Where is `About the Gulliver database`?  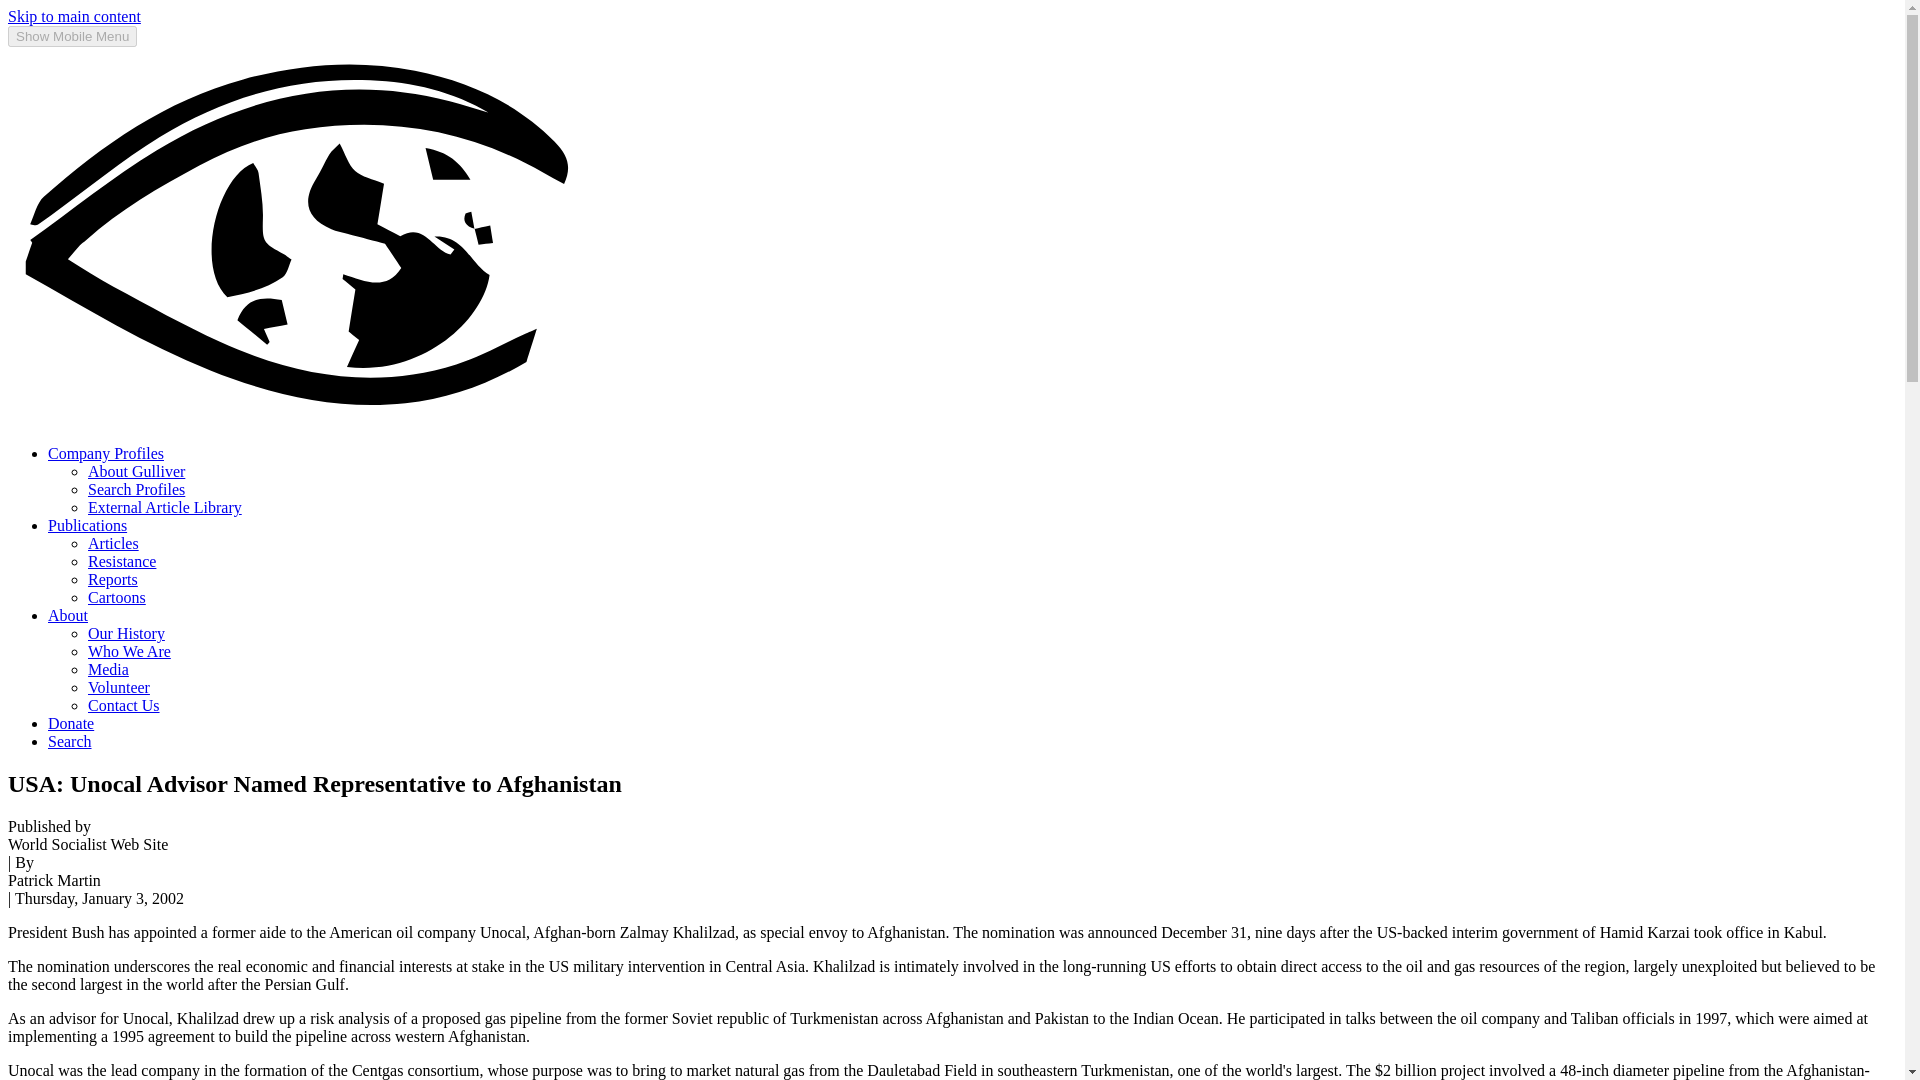 About the Gulliver database is located at coordinates (136, 471).